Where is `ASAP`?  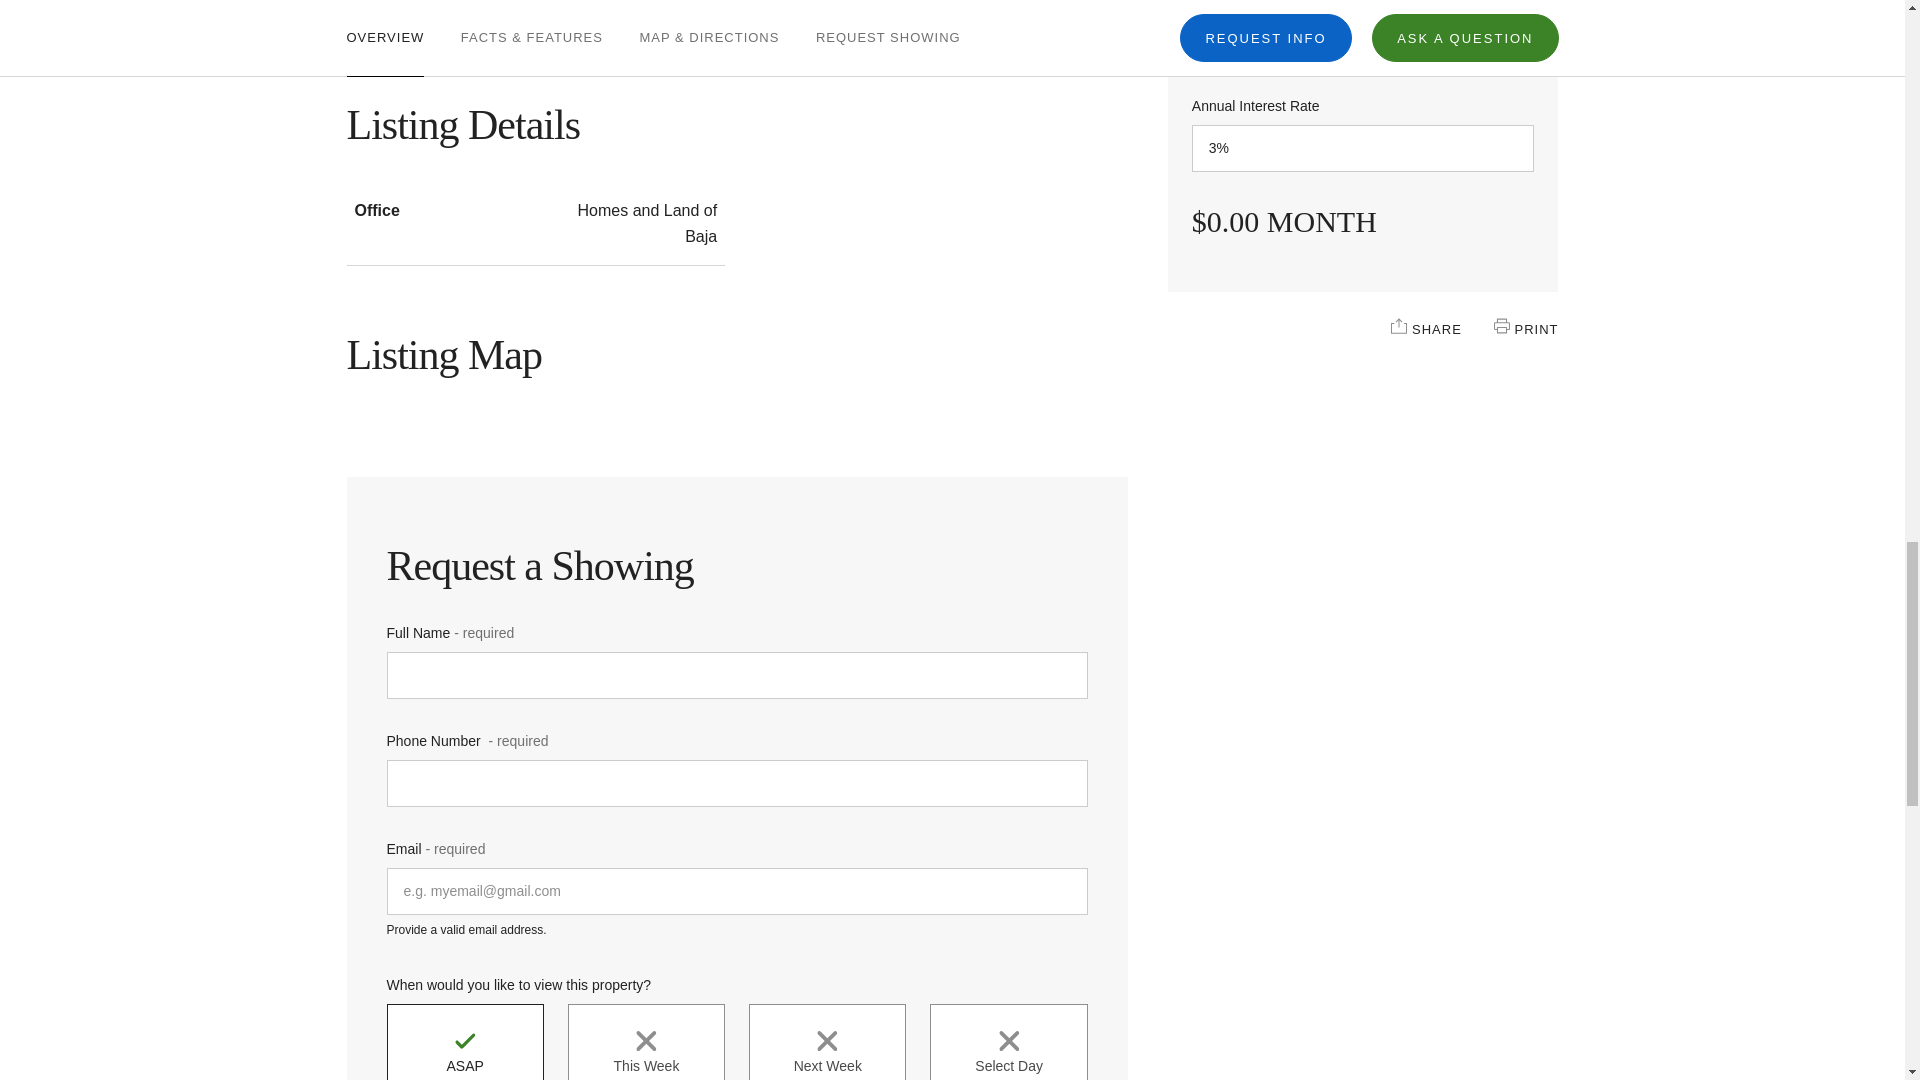
ASAP is located at coordinates (464, 1042).